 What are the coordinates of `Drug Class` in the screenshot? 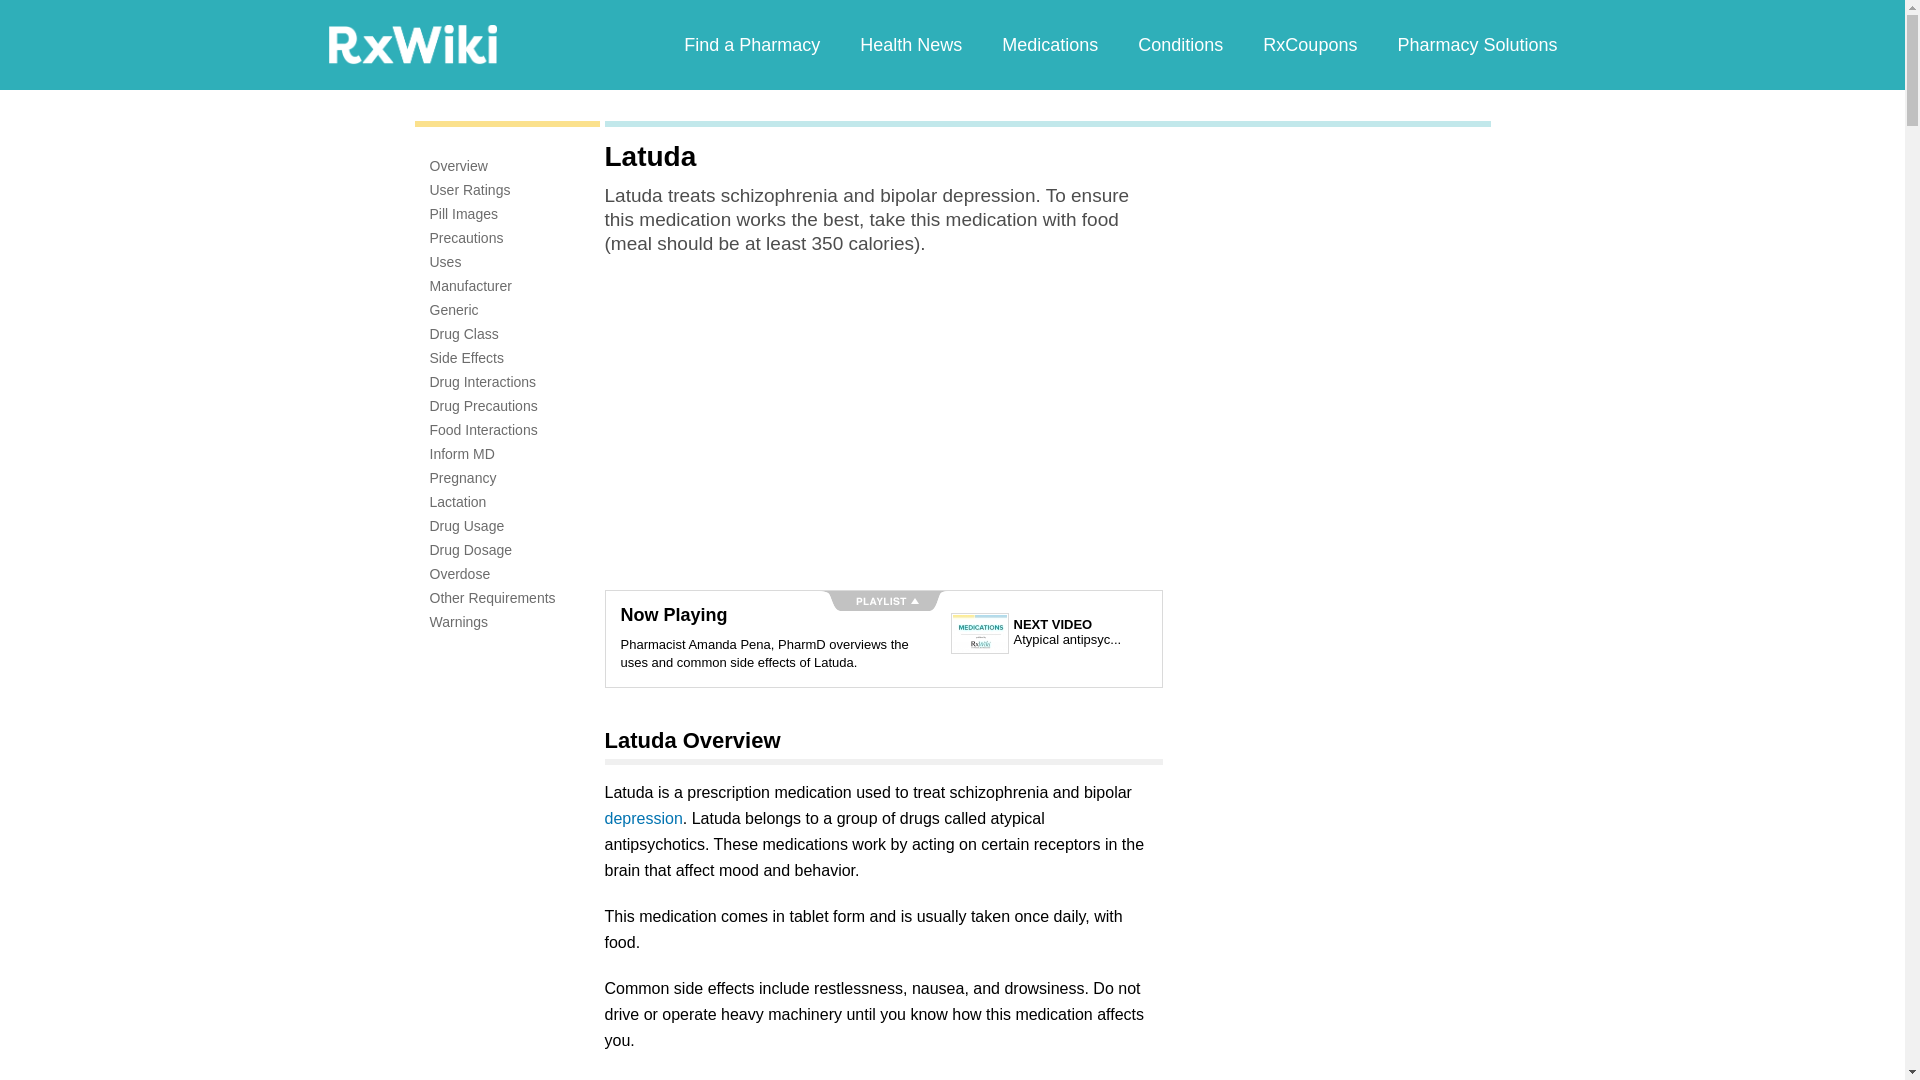 It's located at (464, 334).